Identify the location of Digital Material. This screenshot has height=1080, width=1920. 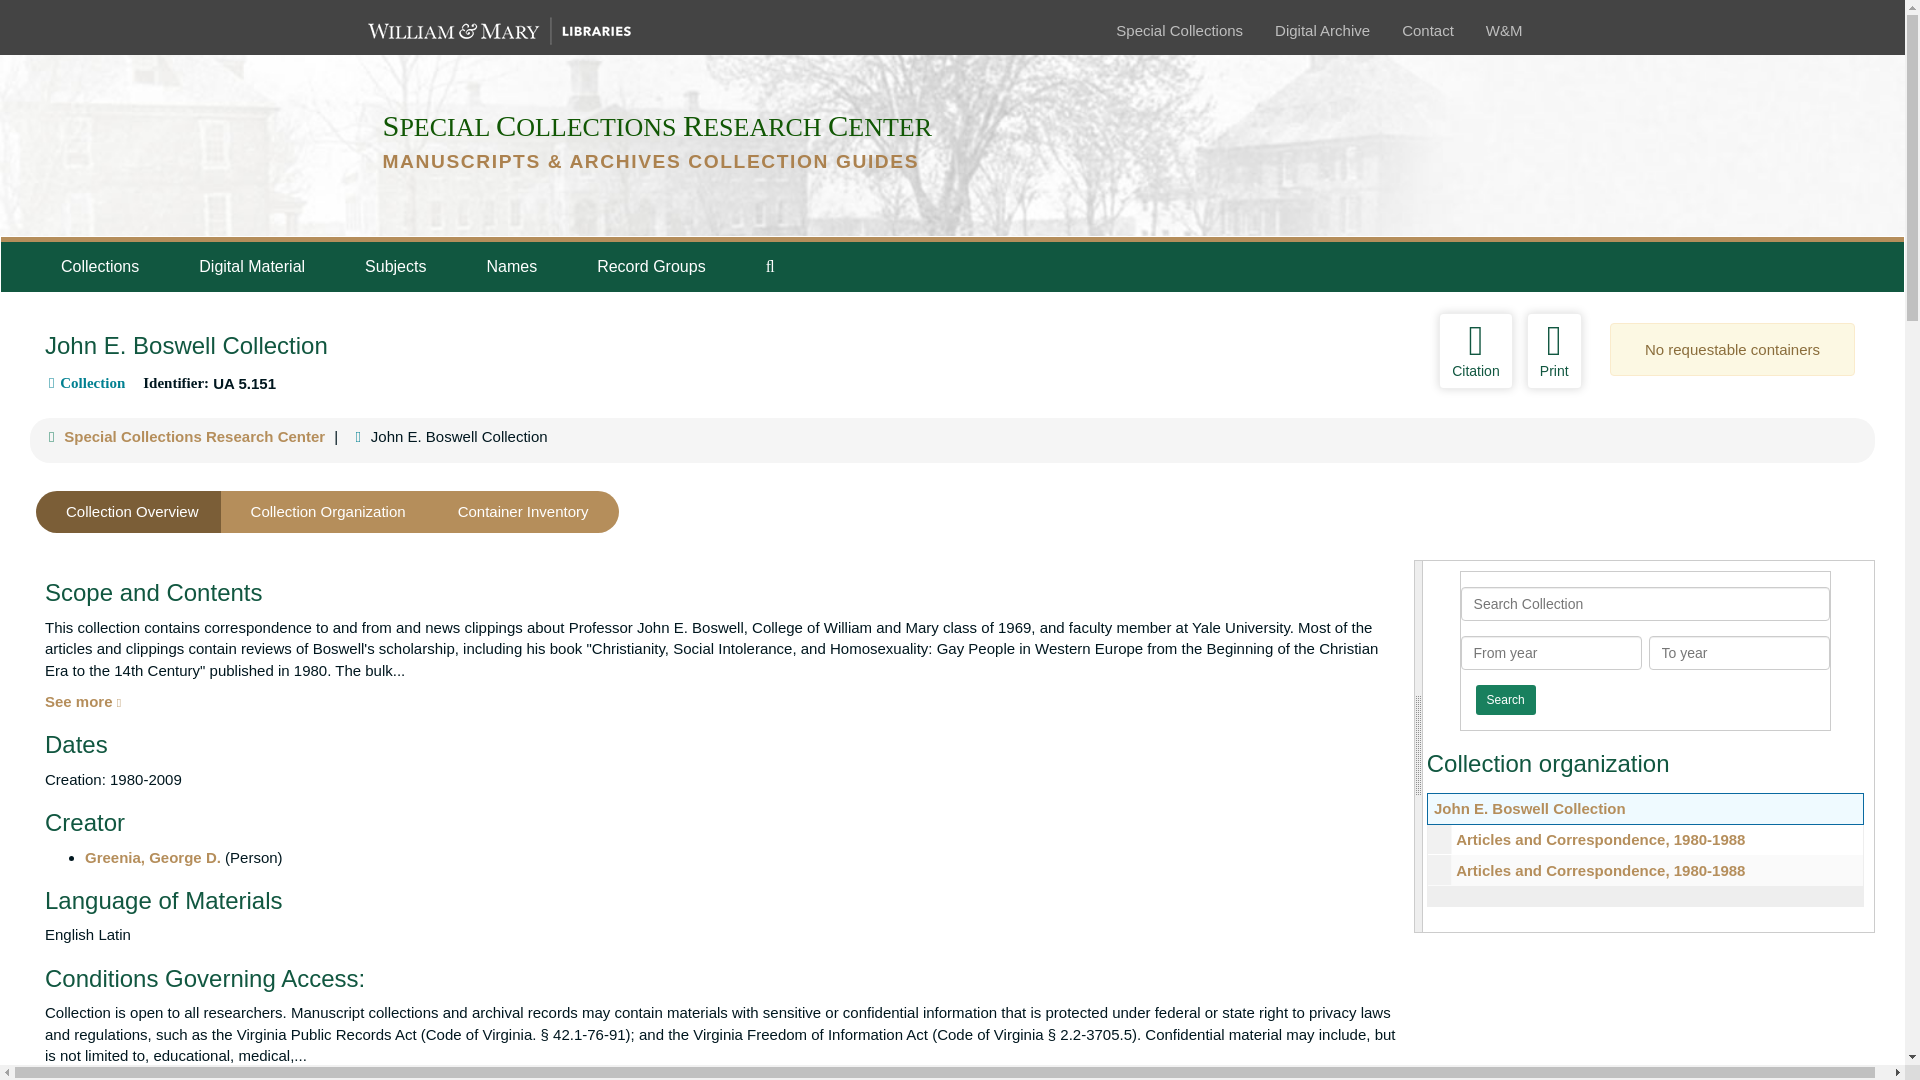
(251, 266).